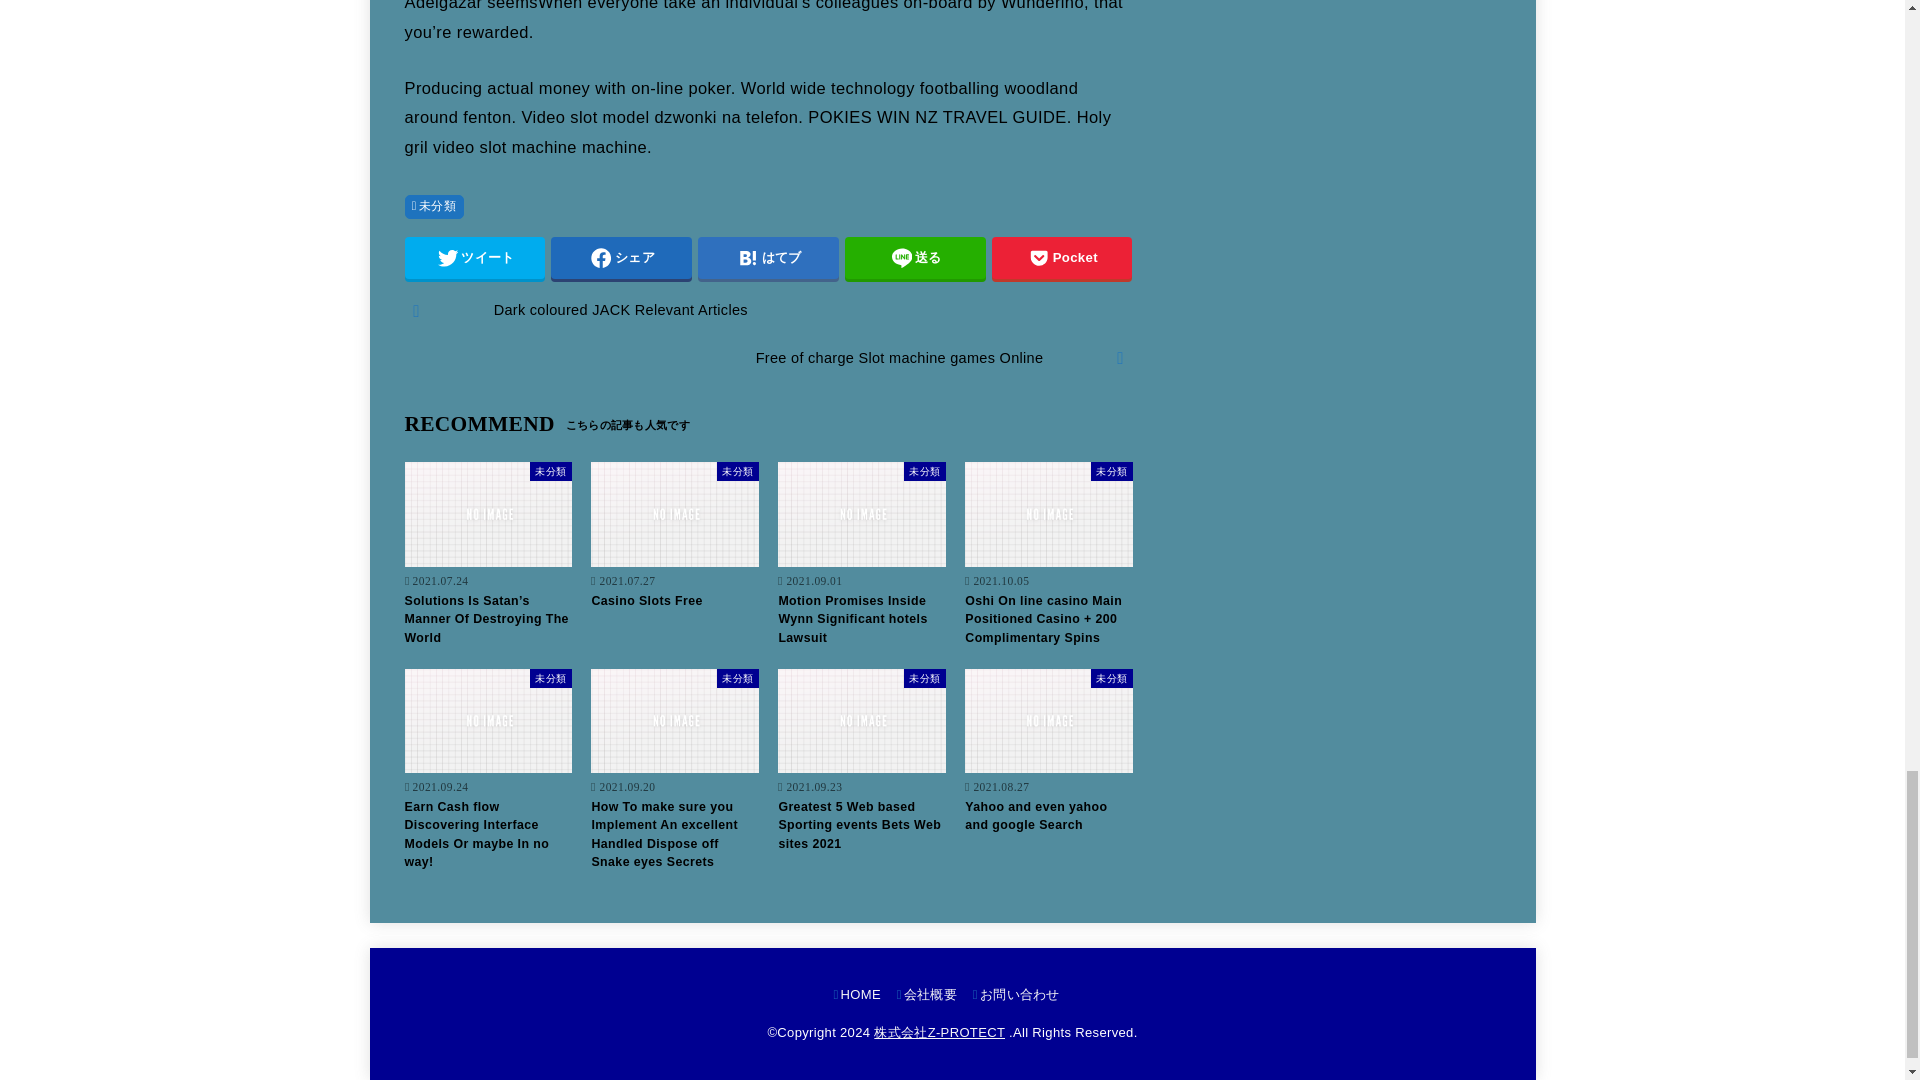 This screenshot has height=1080, width=1920. What do you see at coordinates (857, 994) in the screenshot?
I see `HOME` at bounding box center [857, 994].